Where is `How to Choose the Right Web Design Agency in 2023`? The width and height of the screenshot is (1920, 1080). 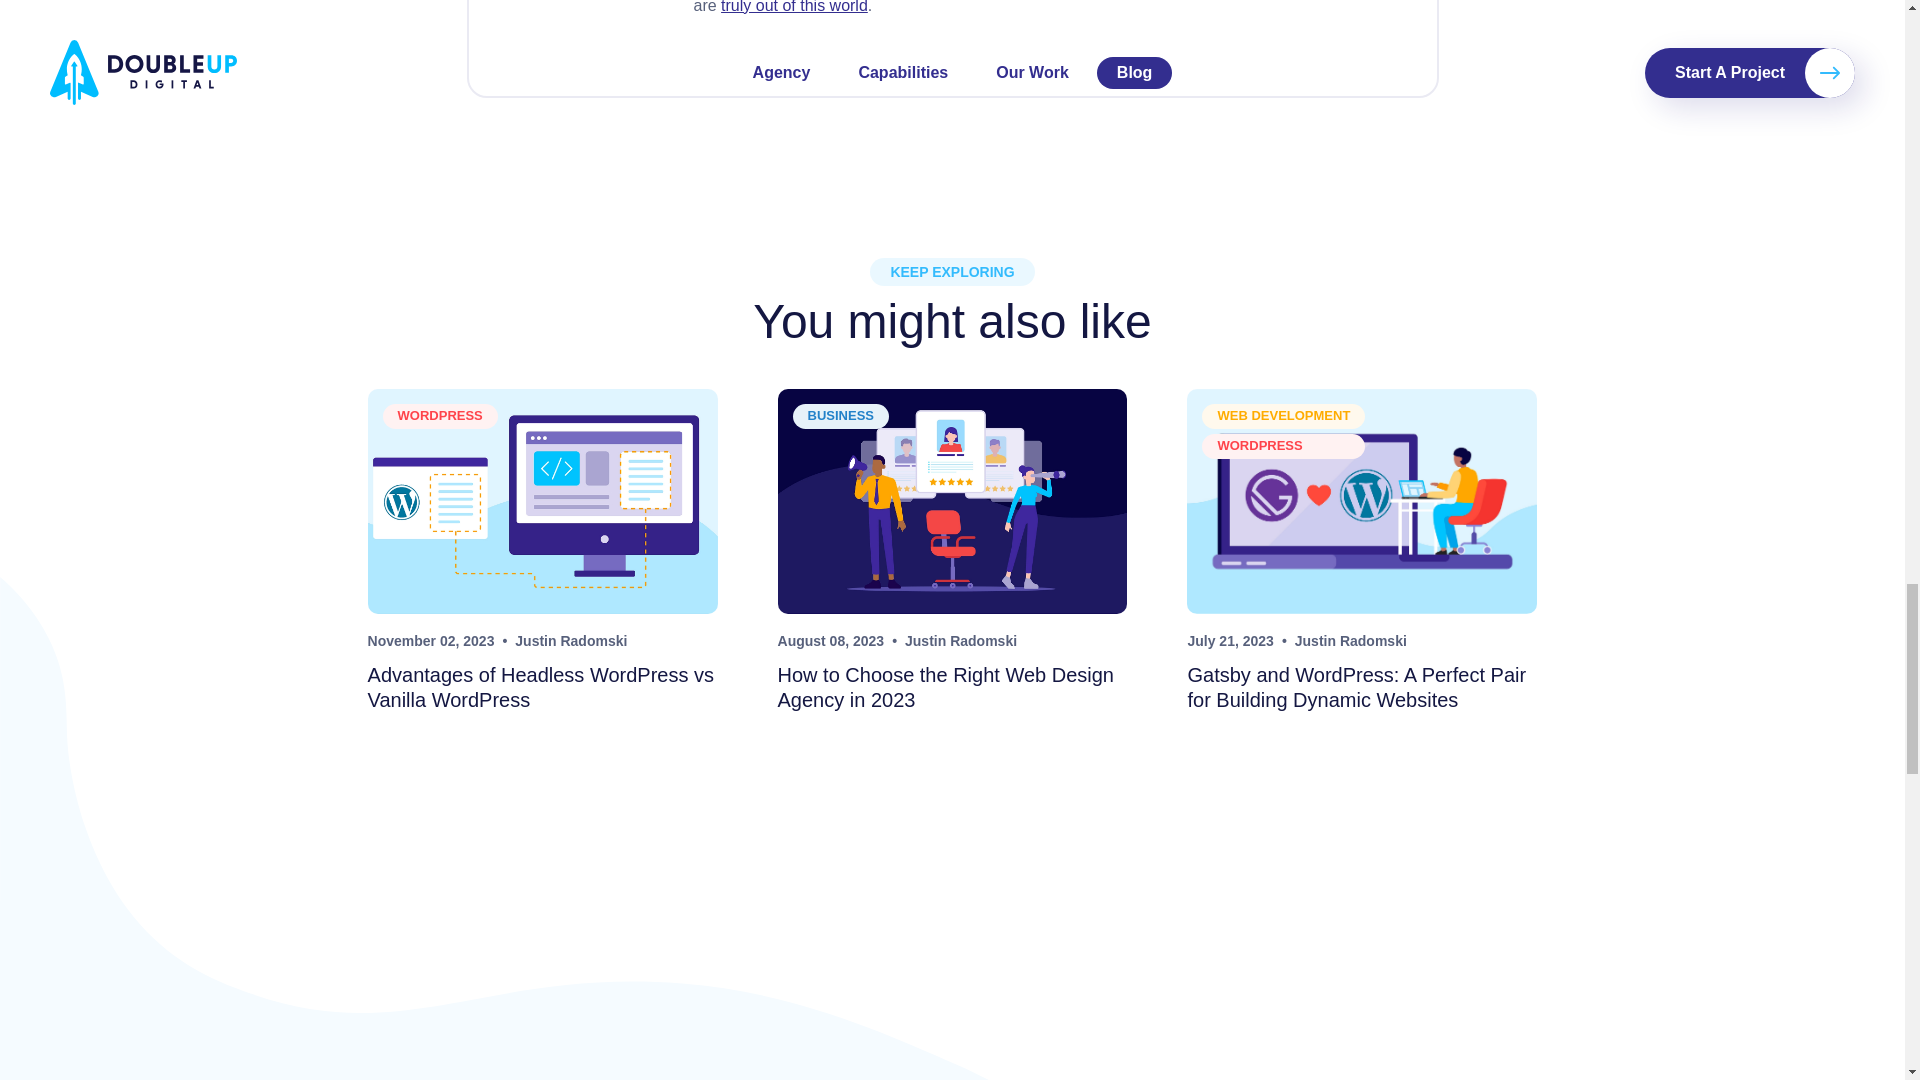 How to Choose the Right Web Design Agency in 2023 is located at coordinates (945, 687).